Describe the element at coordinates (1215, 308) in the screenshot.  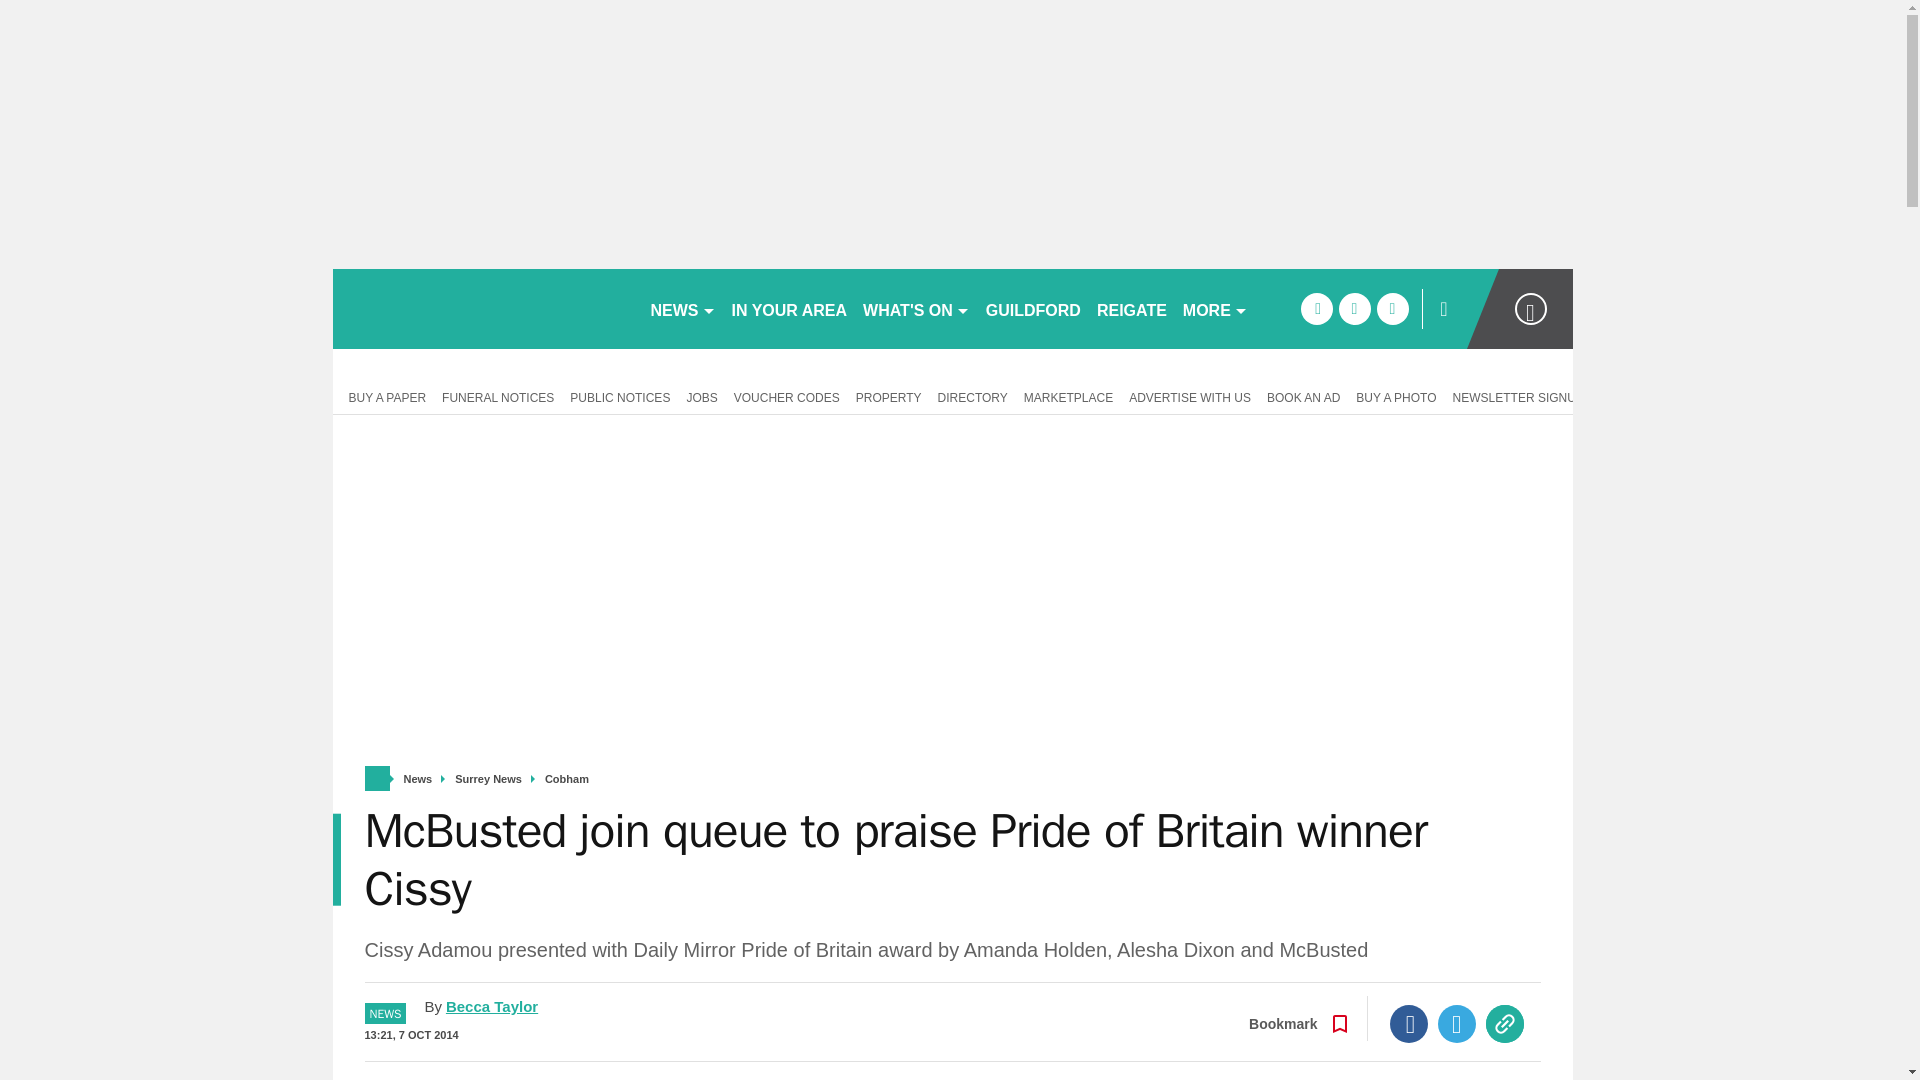
I see `MORE` at that location.